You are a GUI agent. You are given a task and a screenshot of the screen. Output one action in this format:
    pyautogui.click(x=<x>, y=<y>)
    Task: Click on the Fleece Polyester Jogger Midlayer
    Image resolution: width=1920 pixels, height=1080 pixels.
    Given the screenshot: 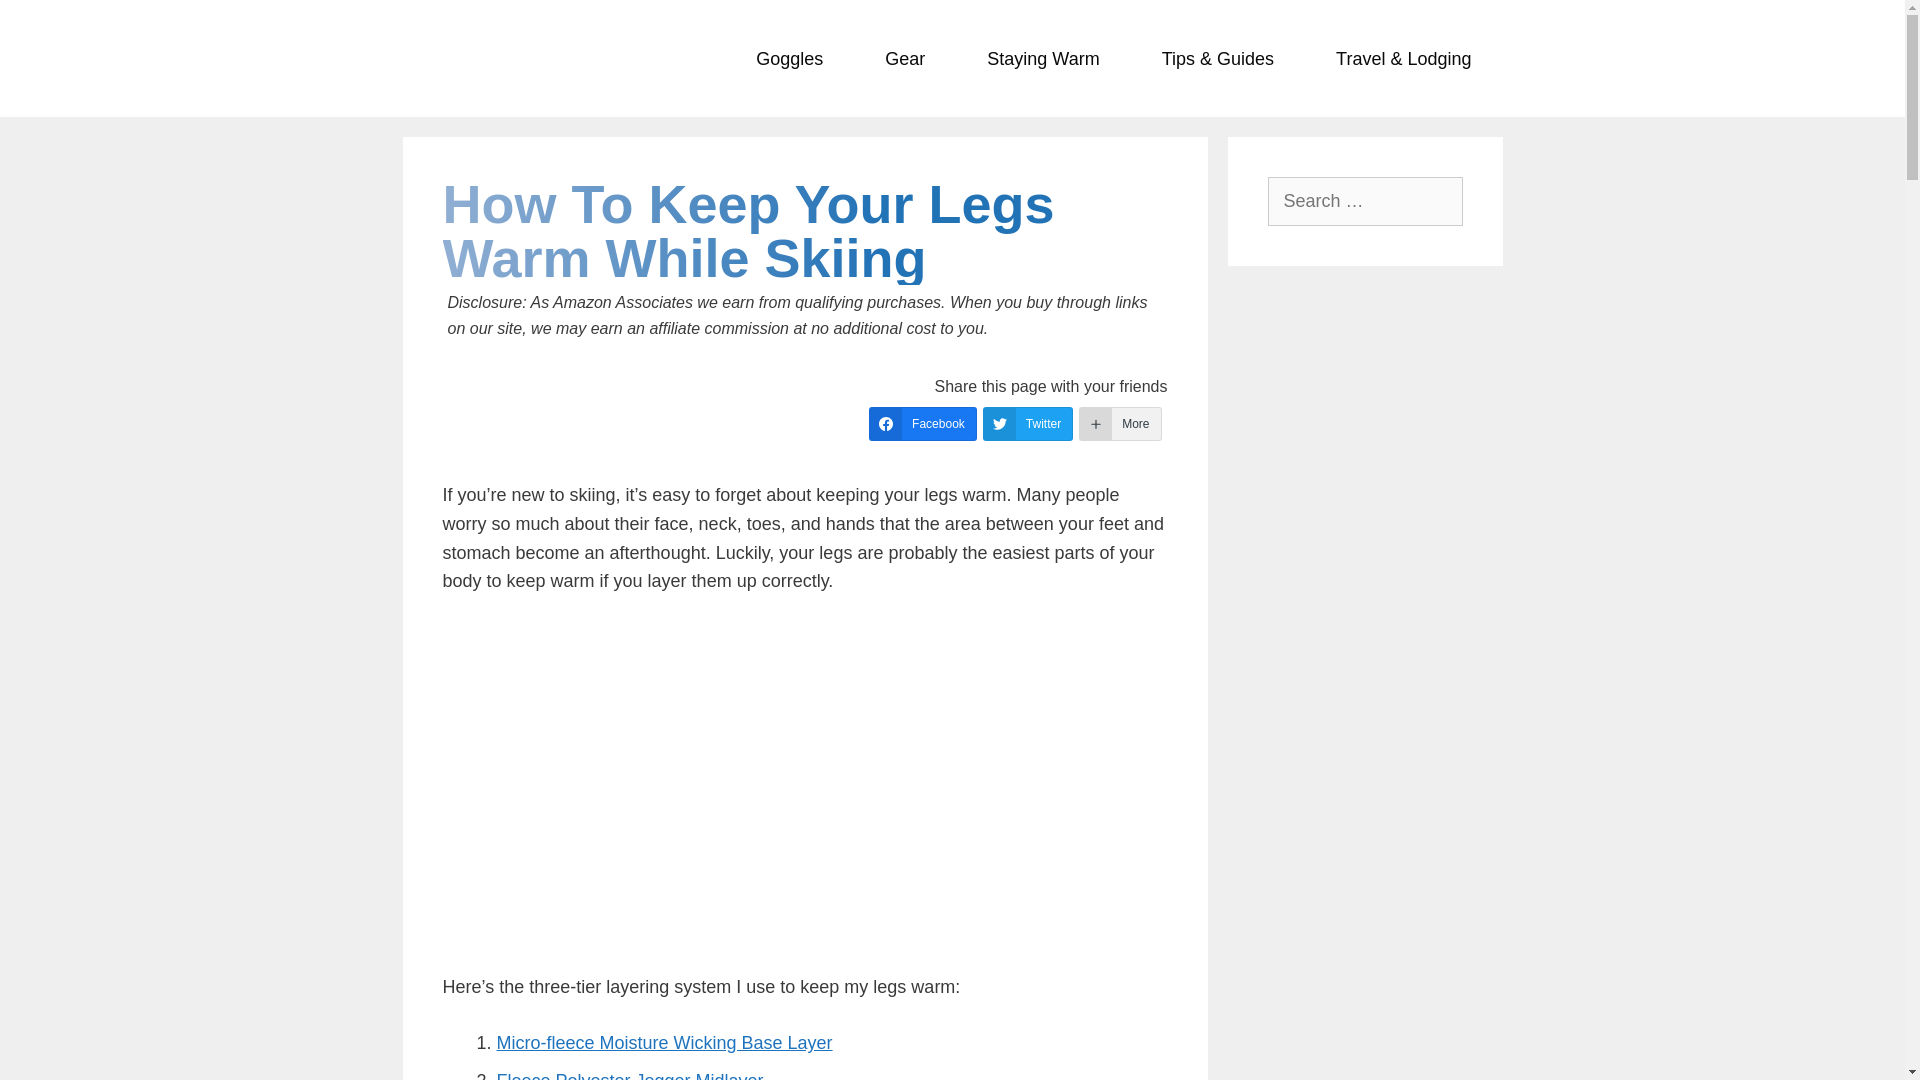 What is the action you would take?
    pyautogui.click(x=628, y=1076)
    